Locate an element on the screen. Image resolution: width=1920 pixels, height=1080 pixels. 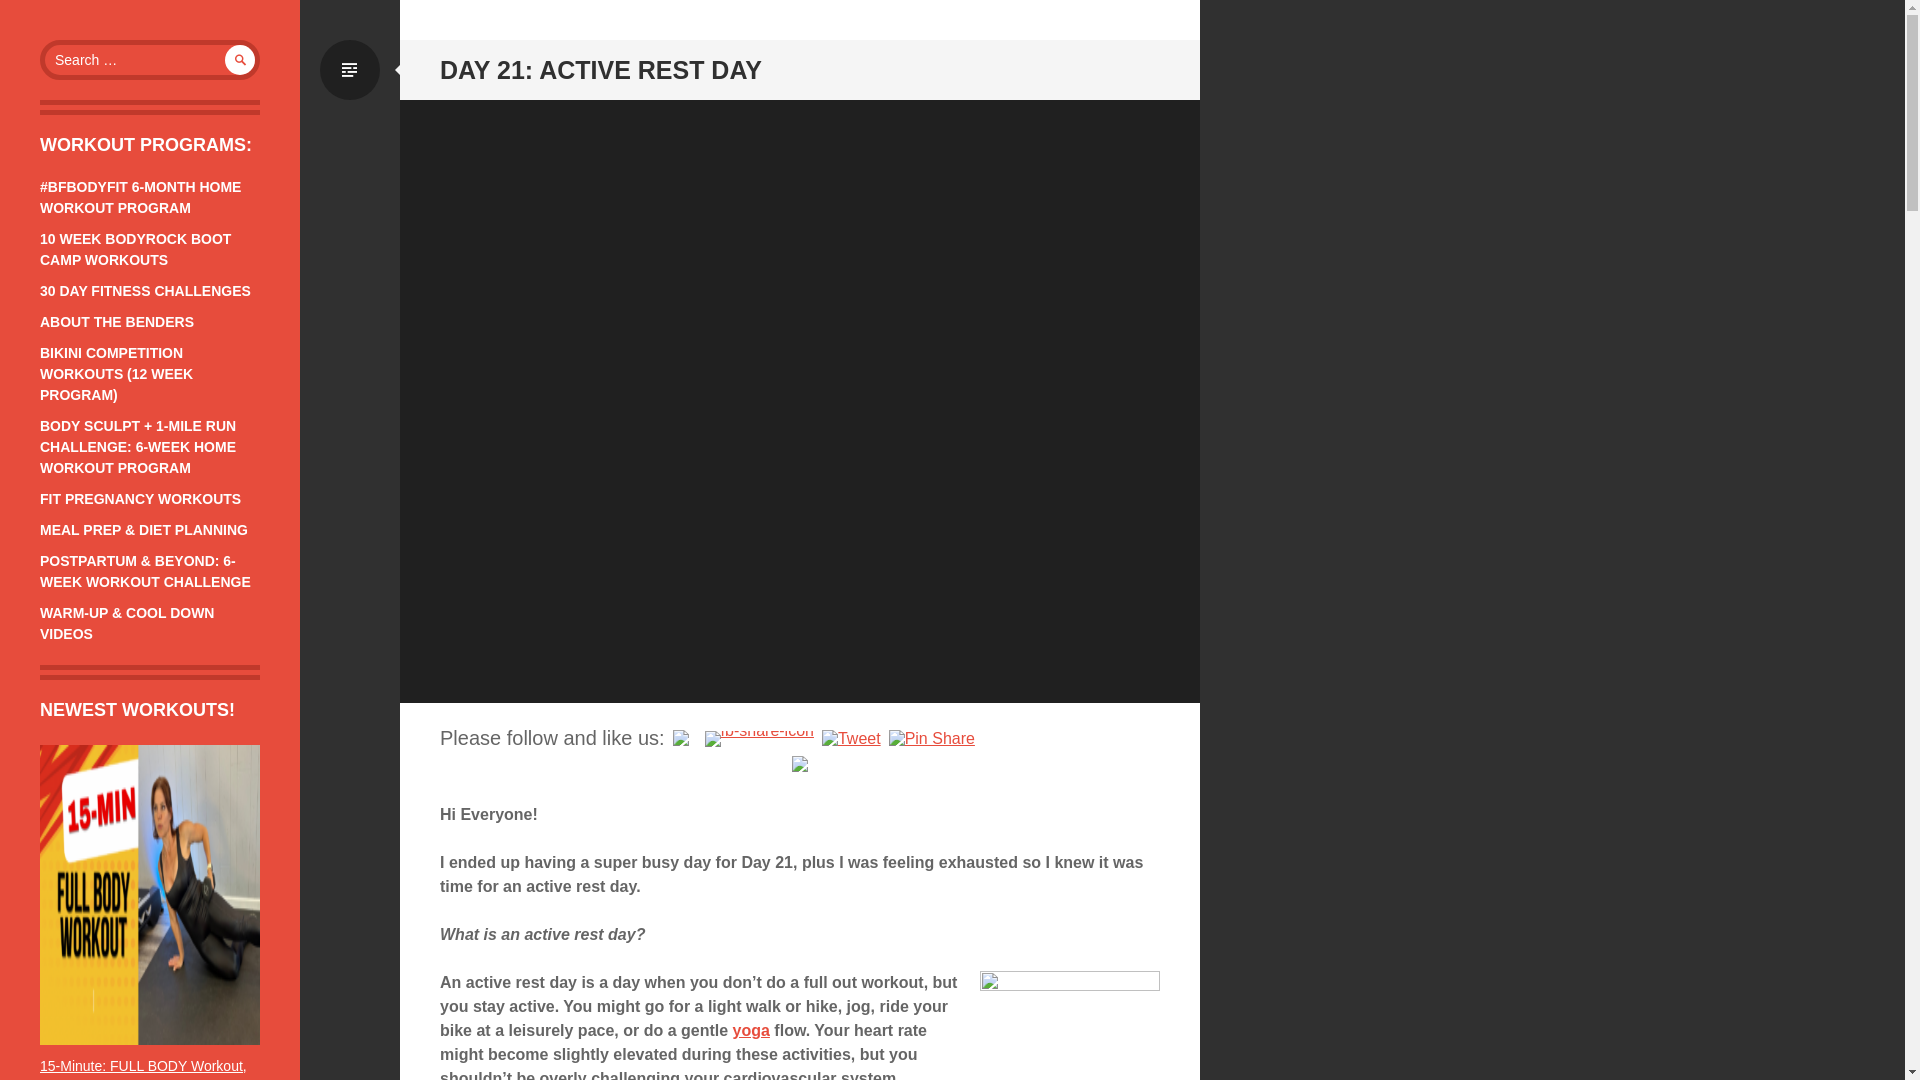
ABOUT THE BENDERS is located at coordinates (116, 322).